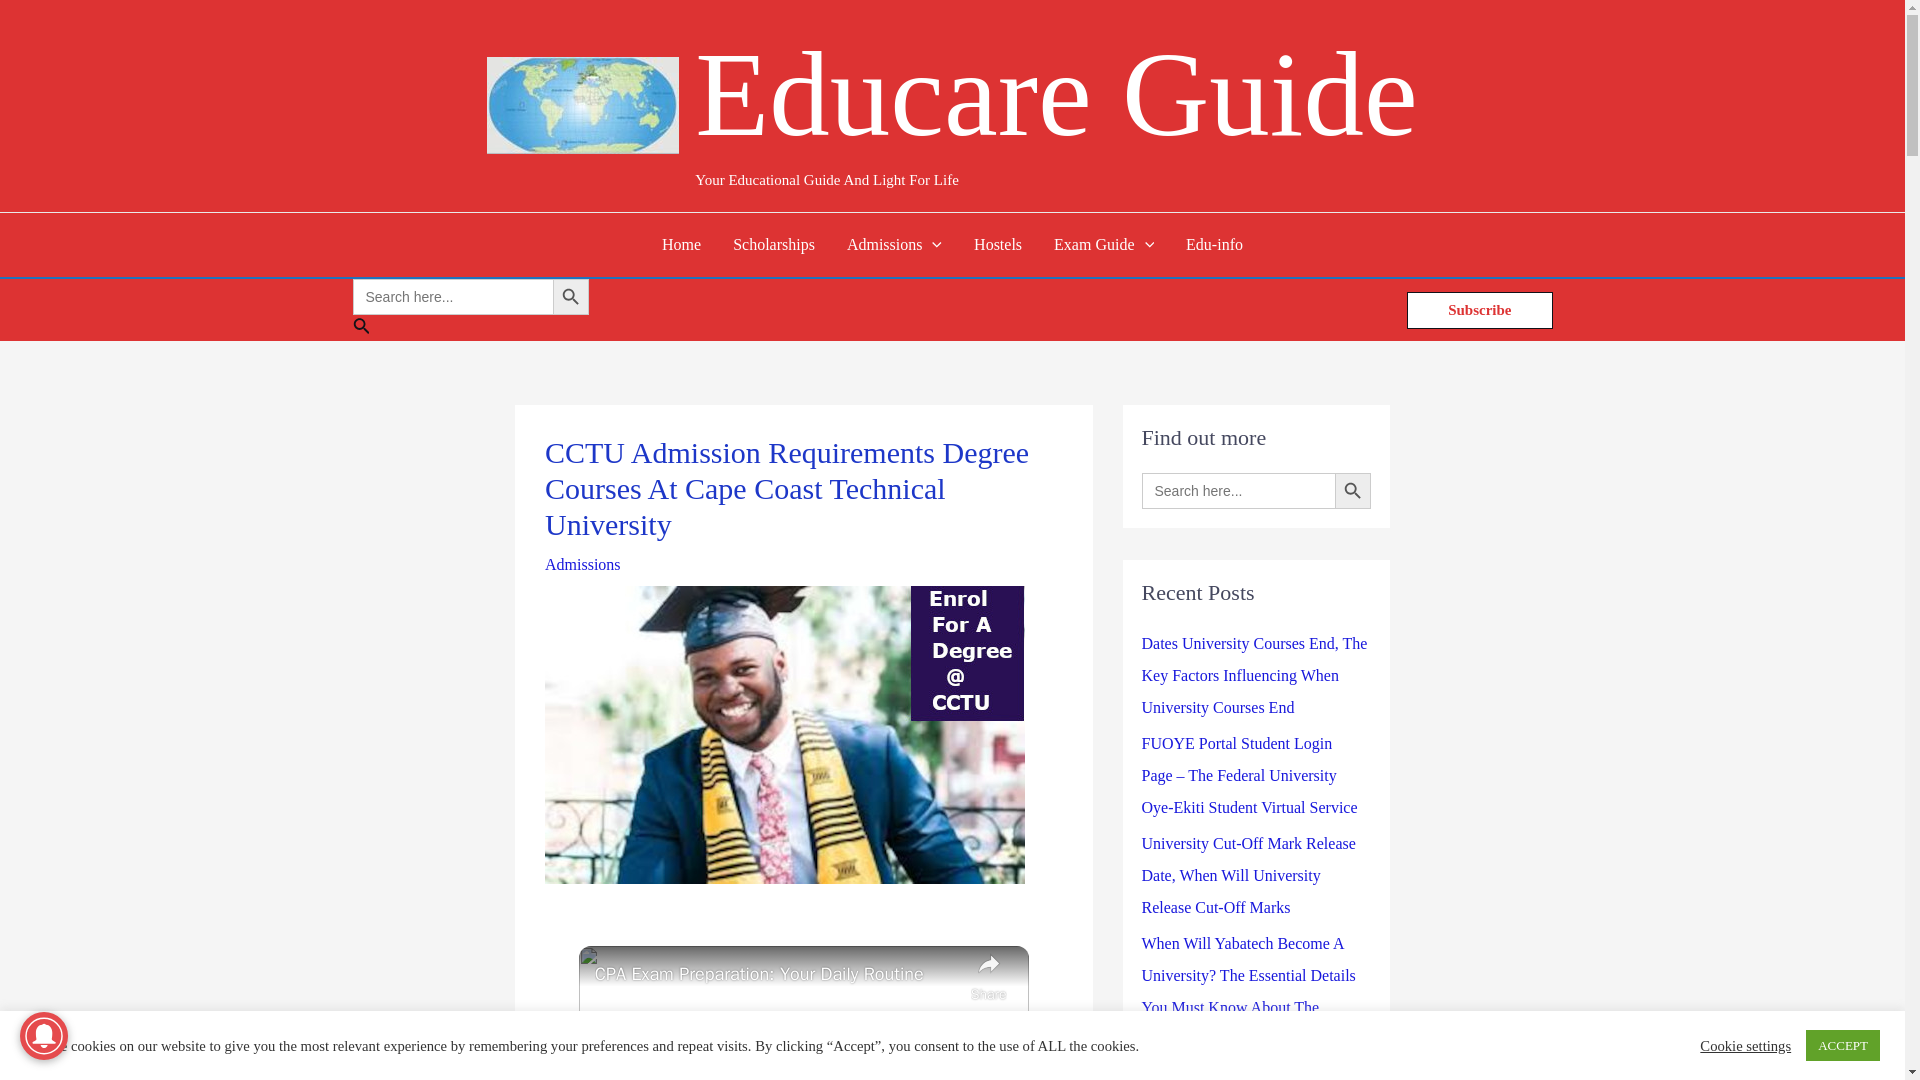 Image resolution: width=1920 pixels, height=1080 pixels. I want to click on Play Video, so click(803, 1062).